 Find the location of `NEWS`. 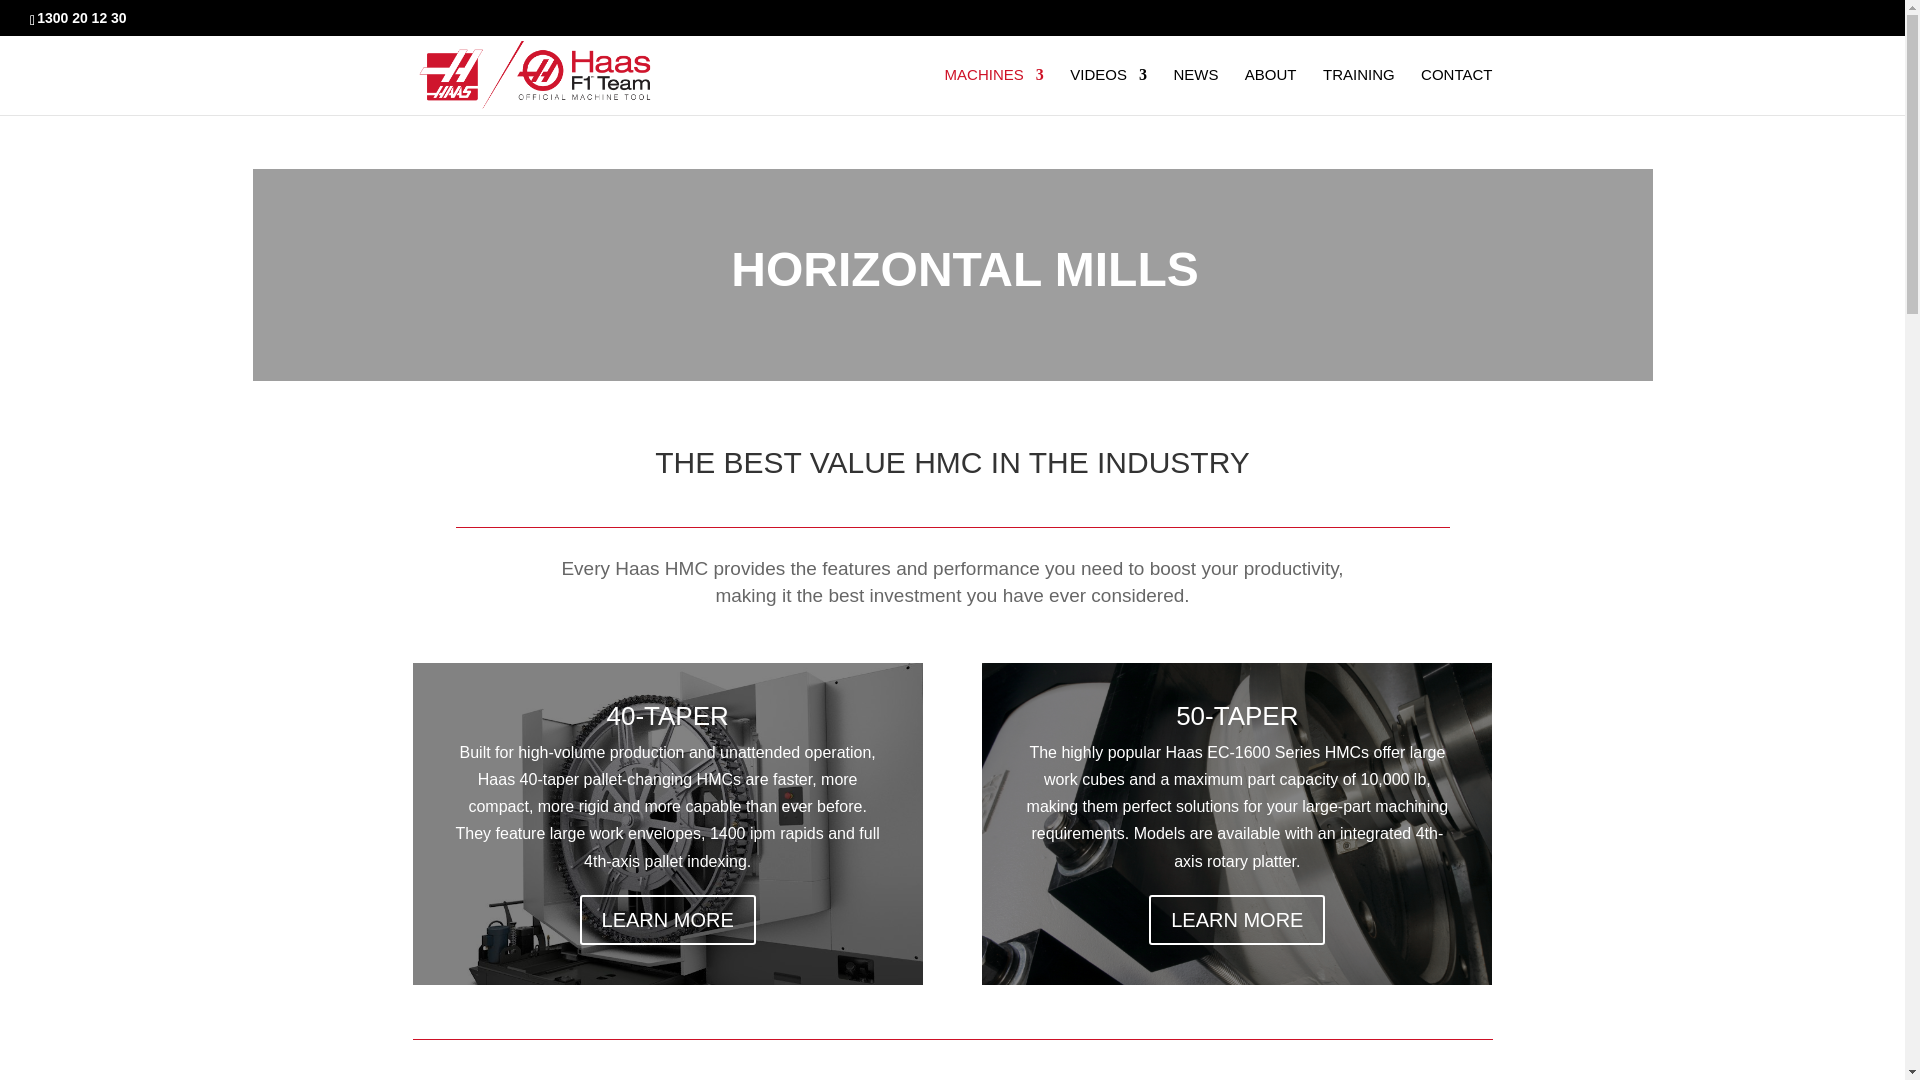

NEWS is located at coordinates (1195, 91).